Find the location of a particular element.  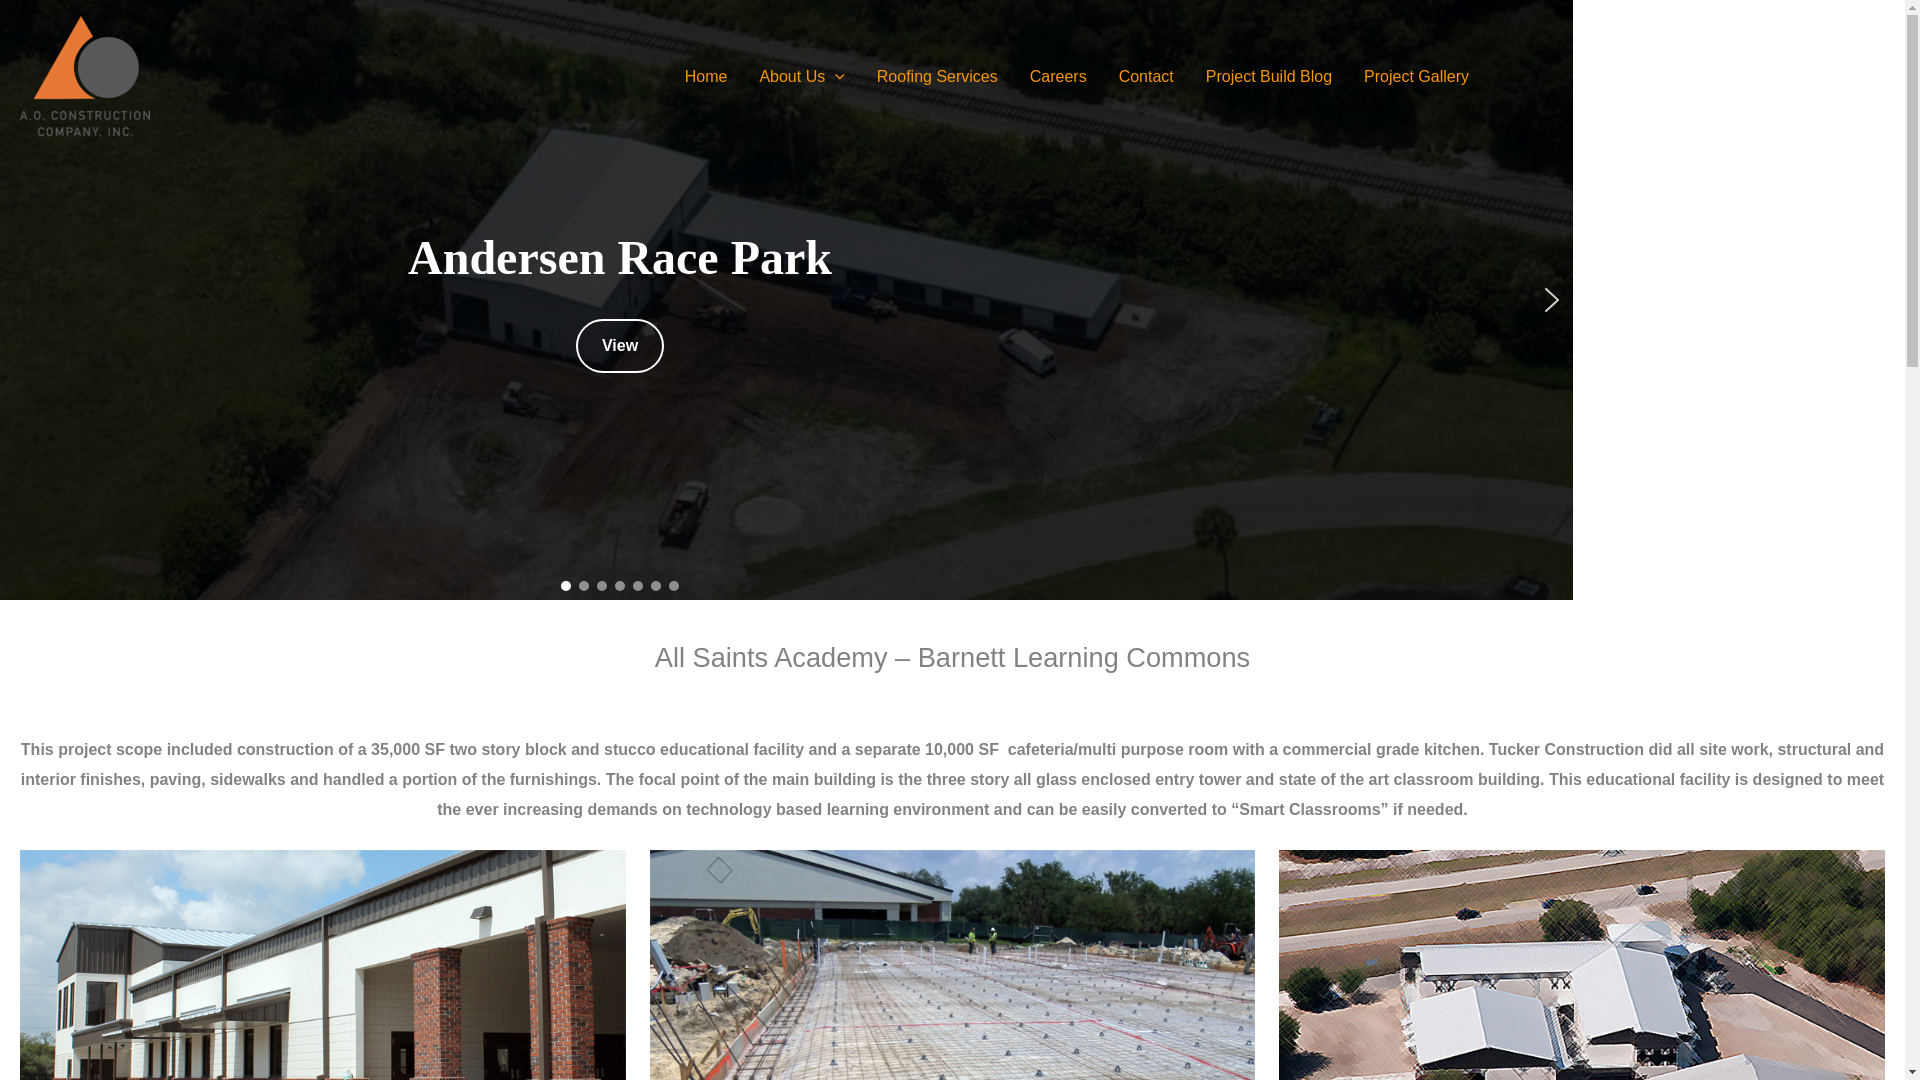

Home is located at coordinates (706, 77).